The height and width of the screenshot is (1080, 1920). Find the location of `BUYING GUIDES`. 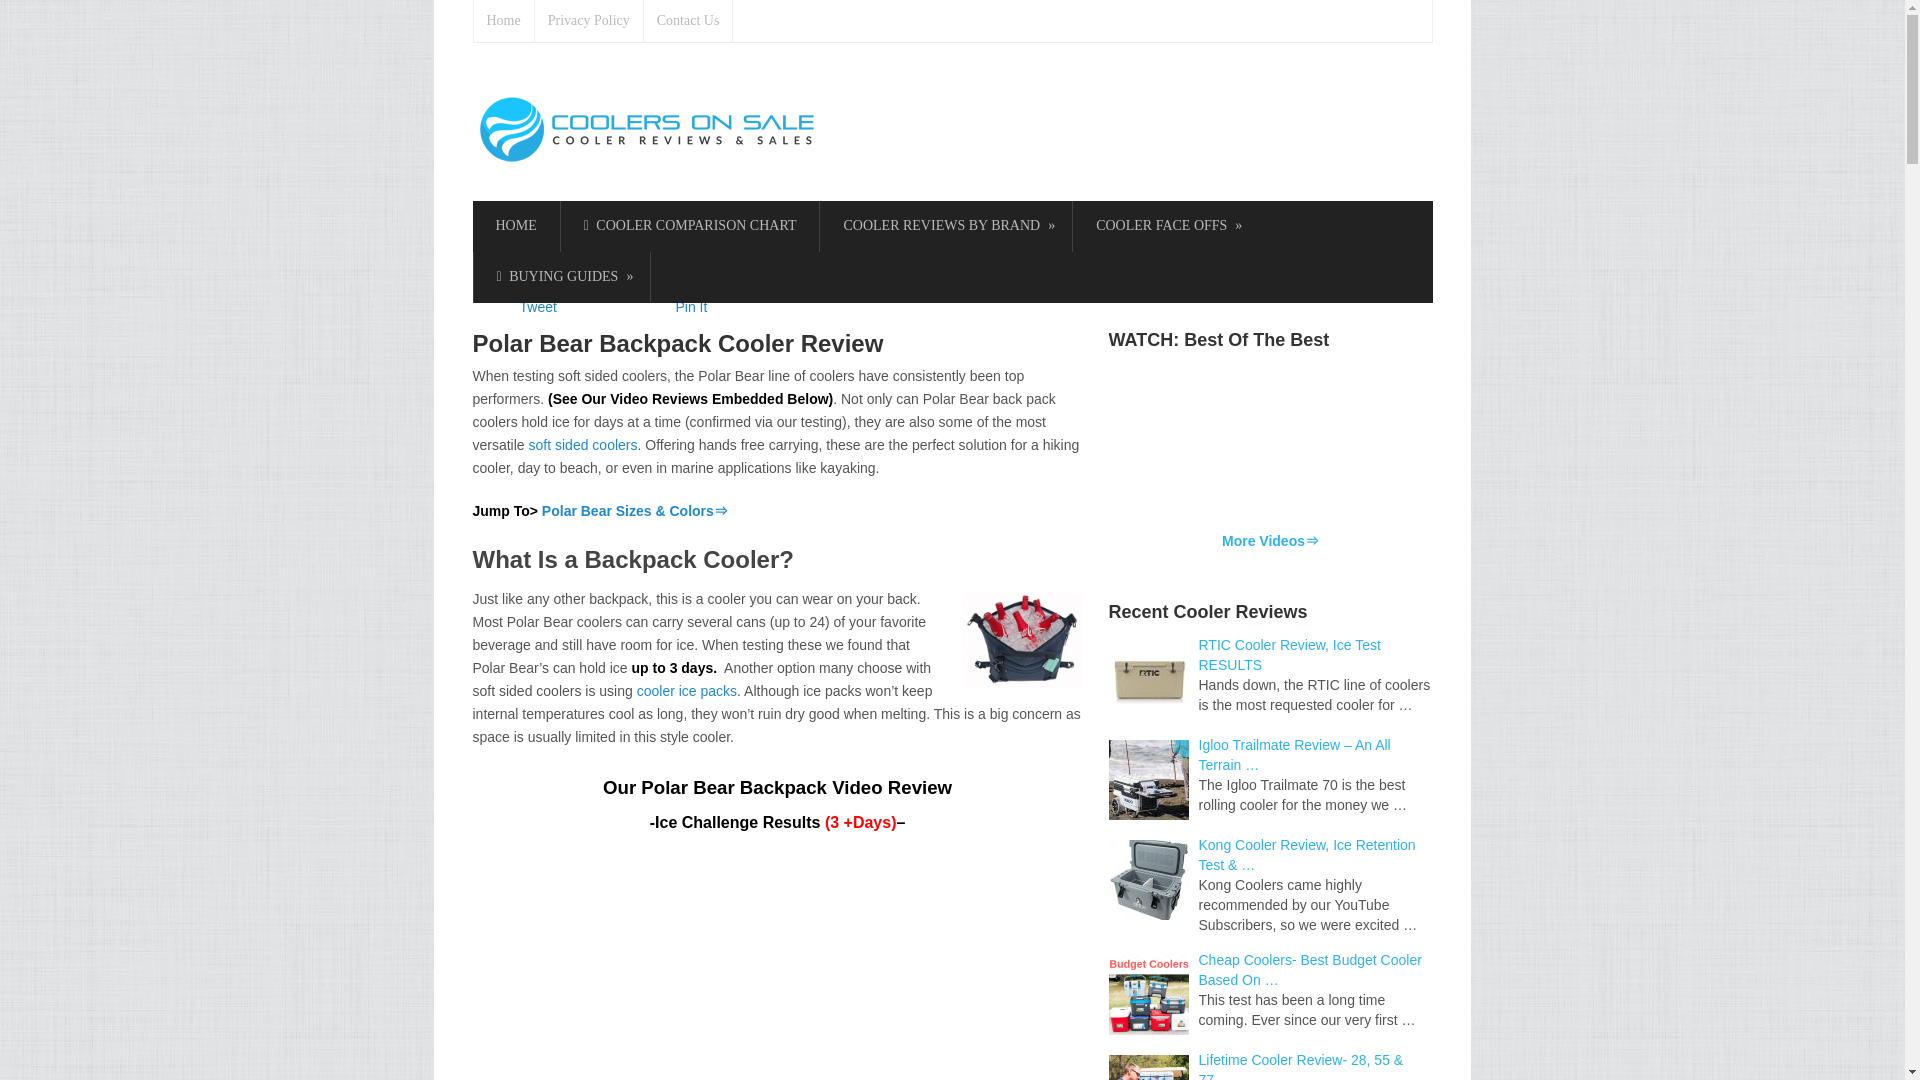

BUYING GUIDES is located at coordinates (562, 277).